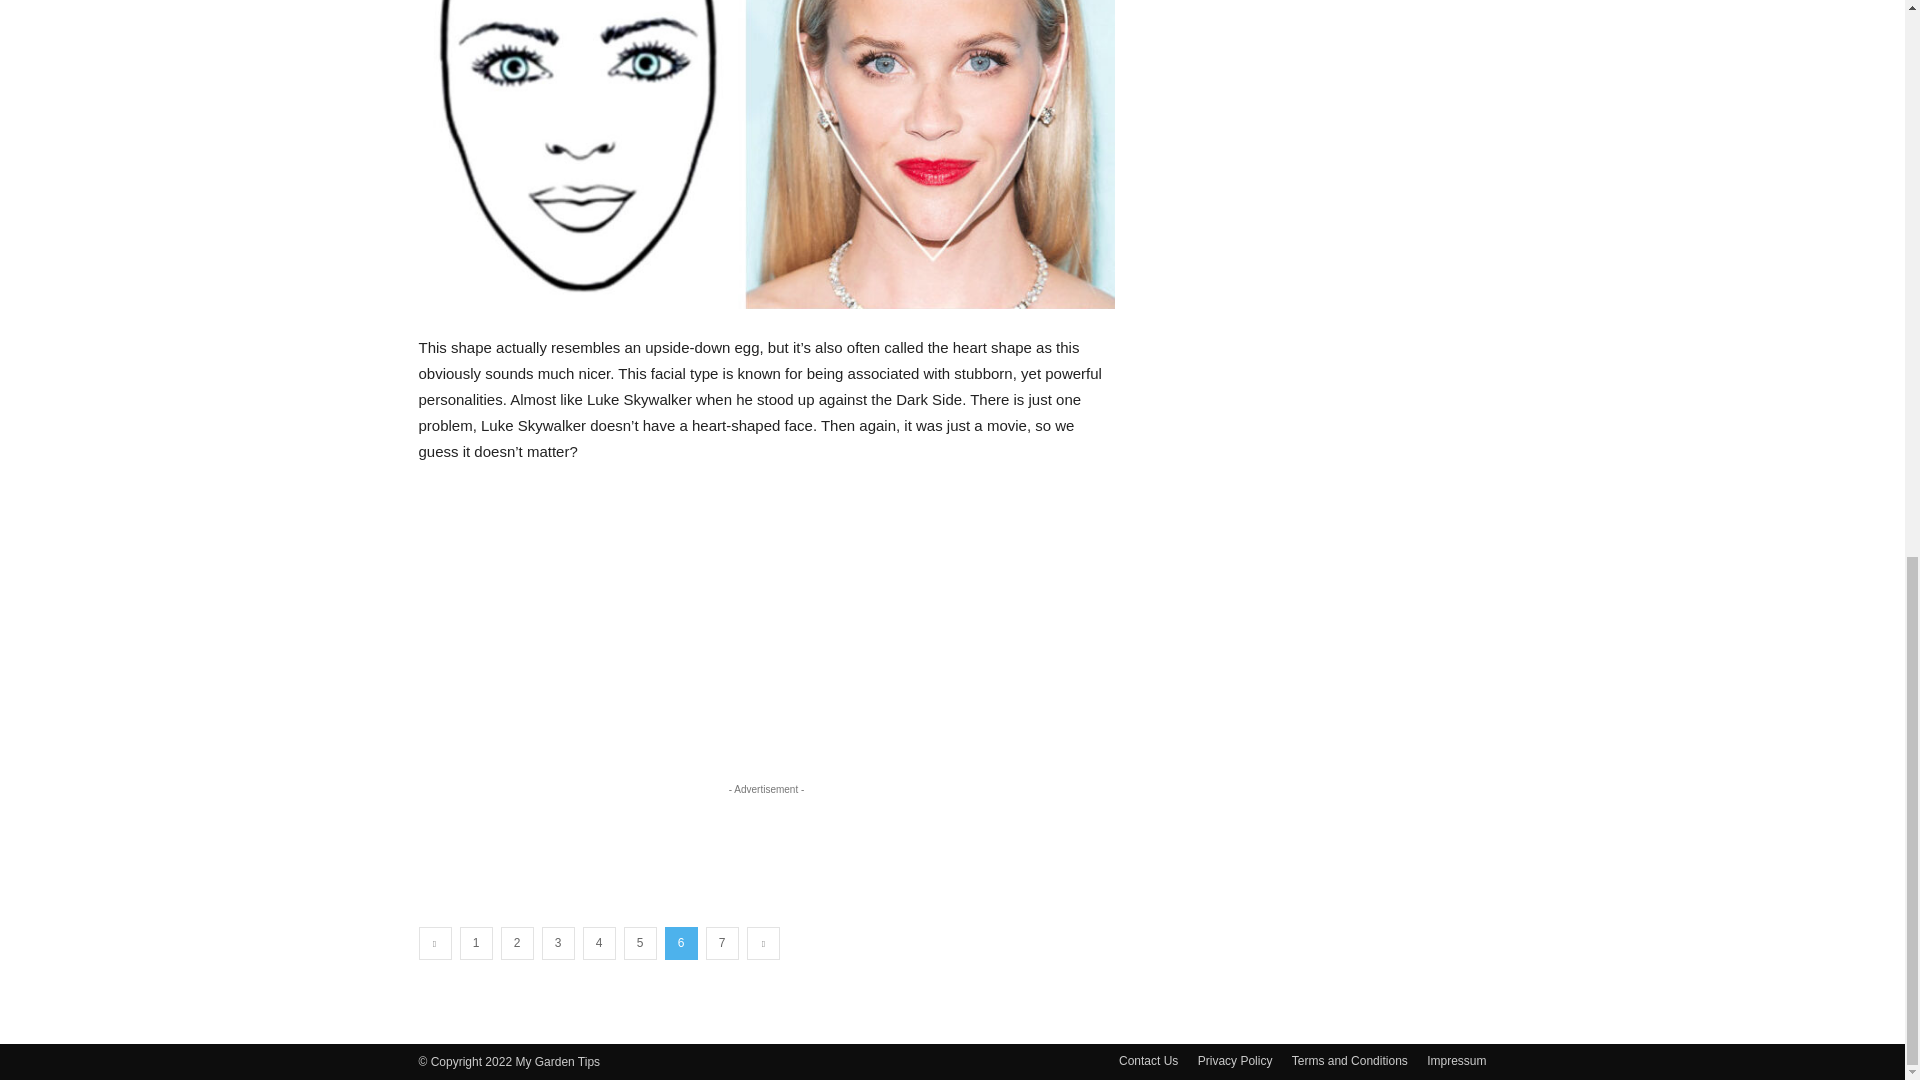 The image size is (1920, 1080). Describe the element at coordinates (766, 631) in the screenshot. I see `Advertisement` at that location.